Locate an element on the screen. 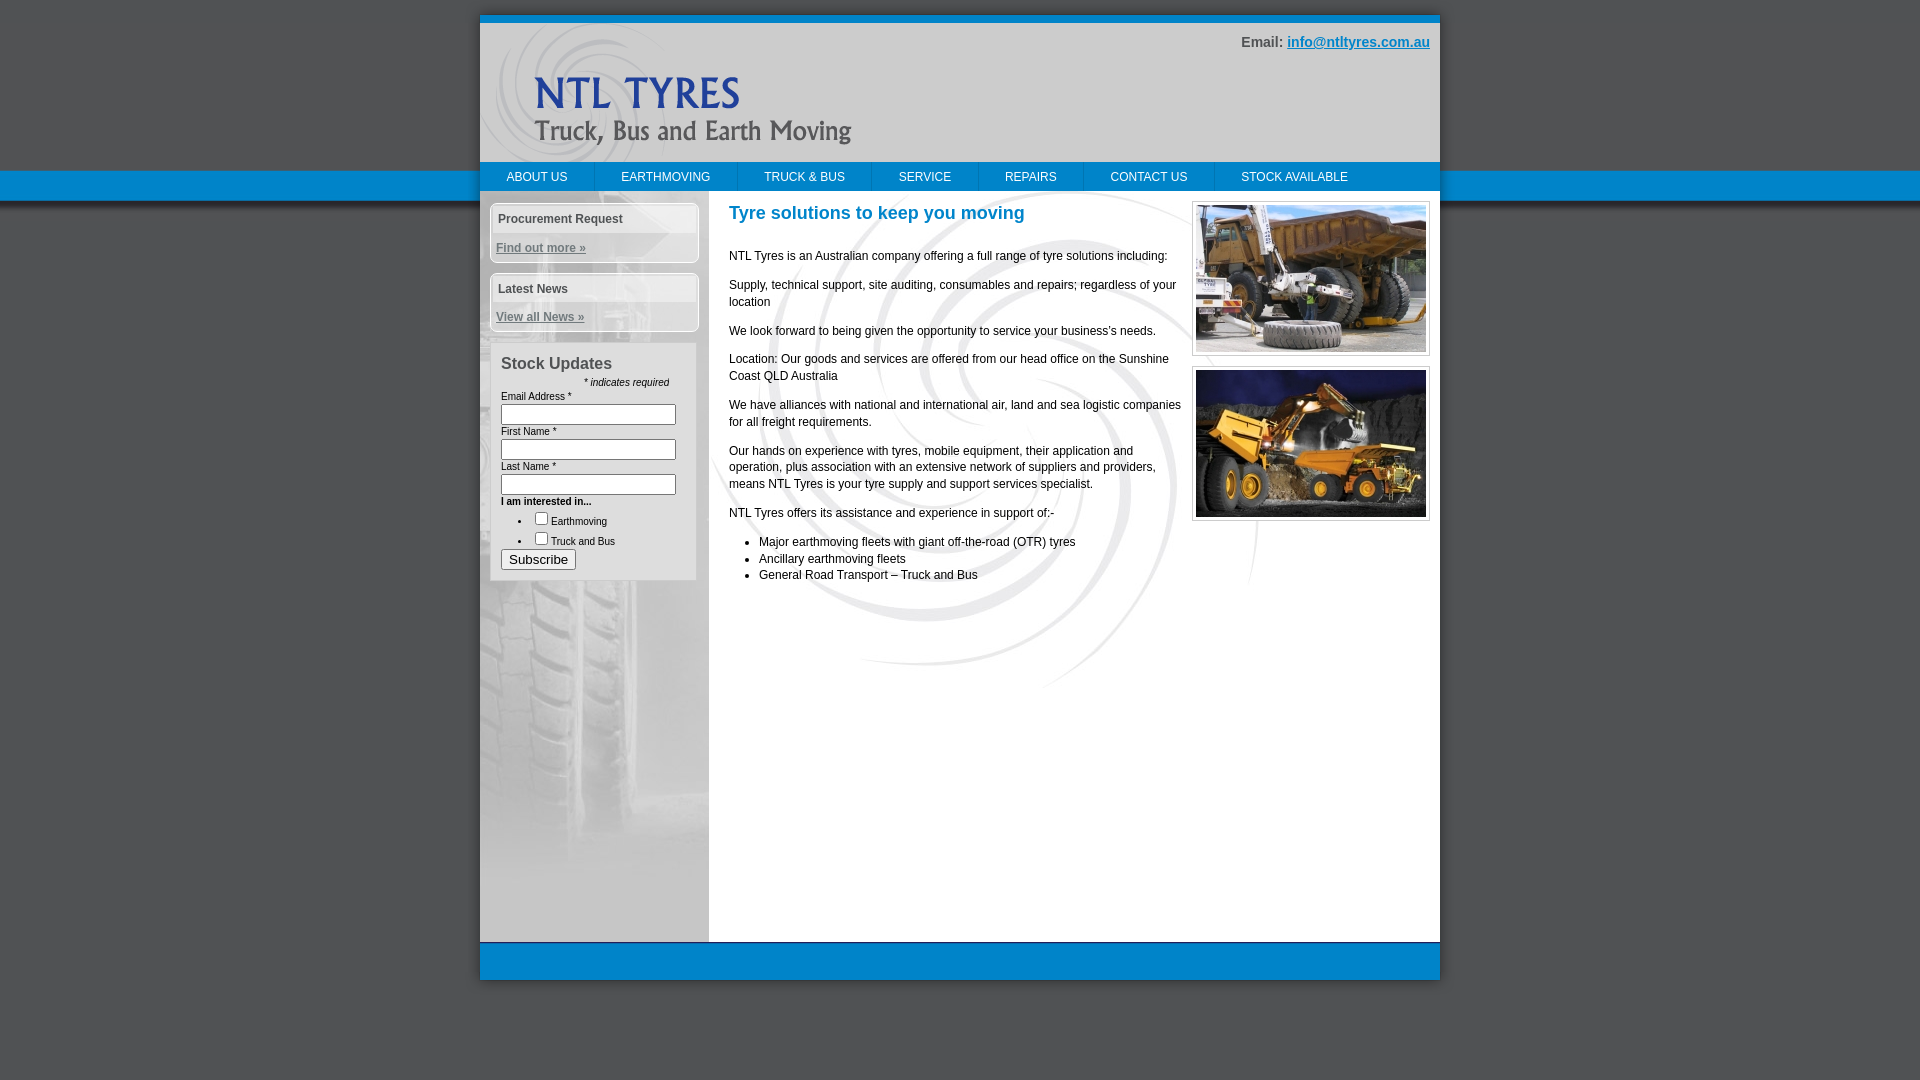  STOCK AVAILABLE is located at coordinates (1295, 176).